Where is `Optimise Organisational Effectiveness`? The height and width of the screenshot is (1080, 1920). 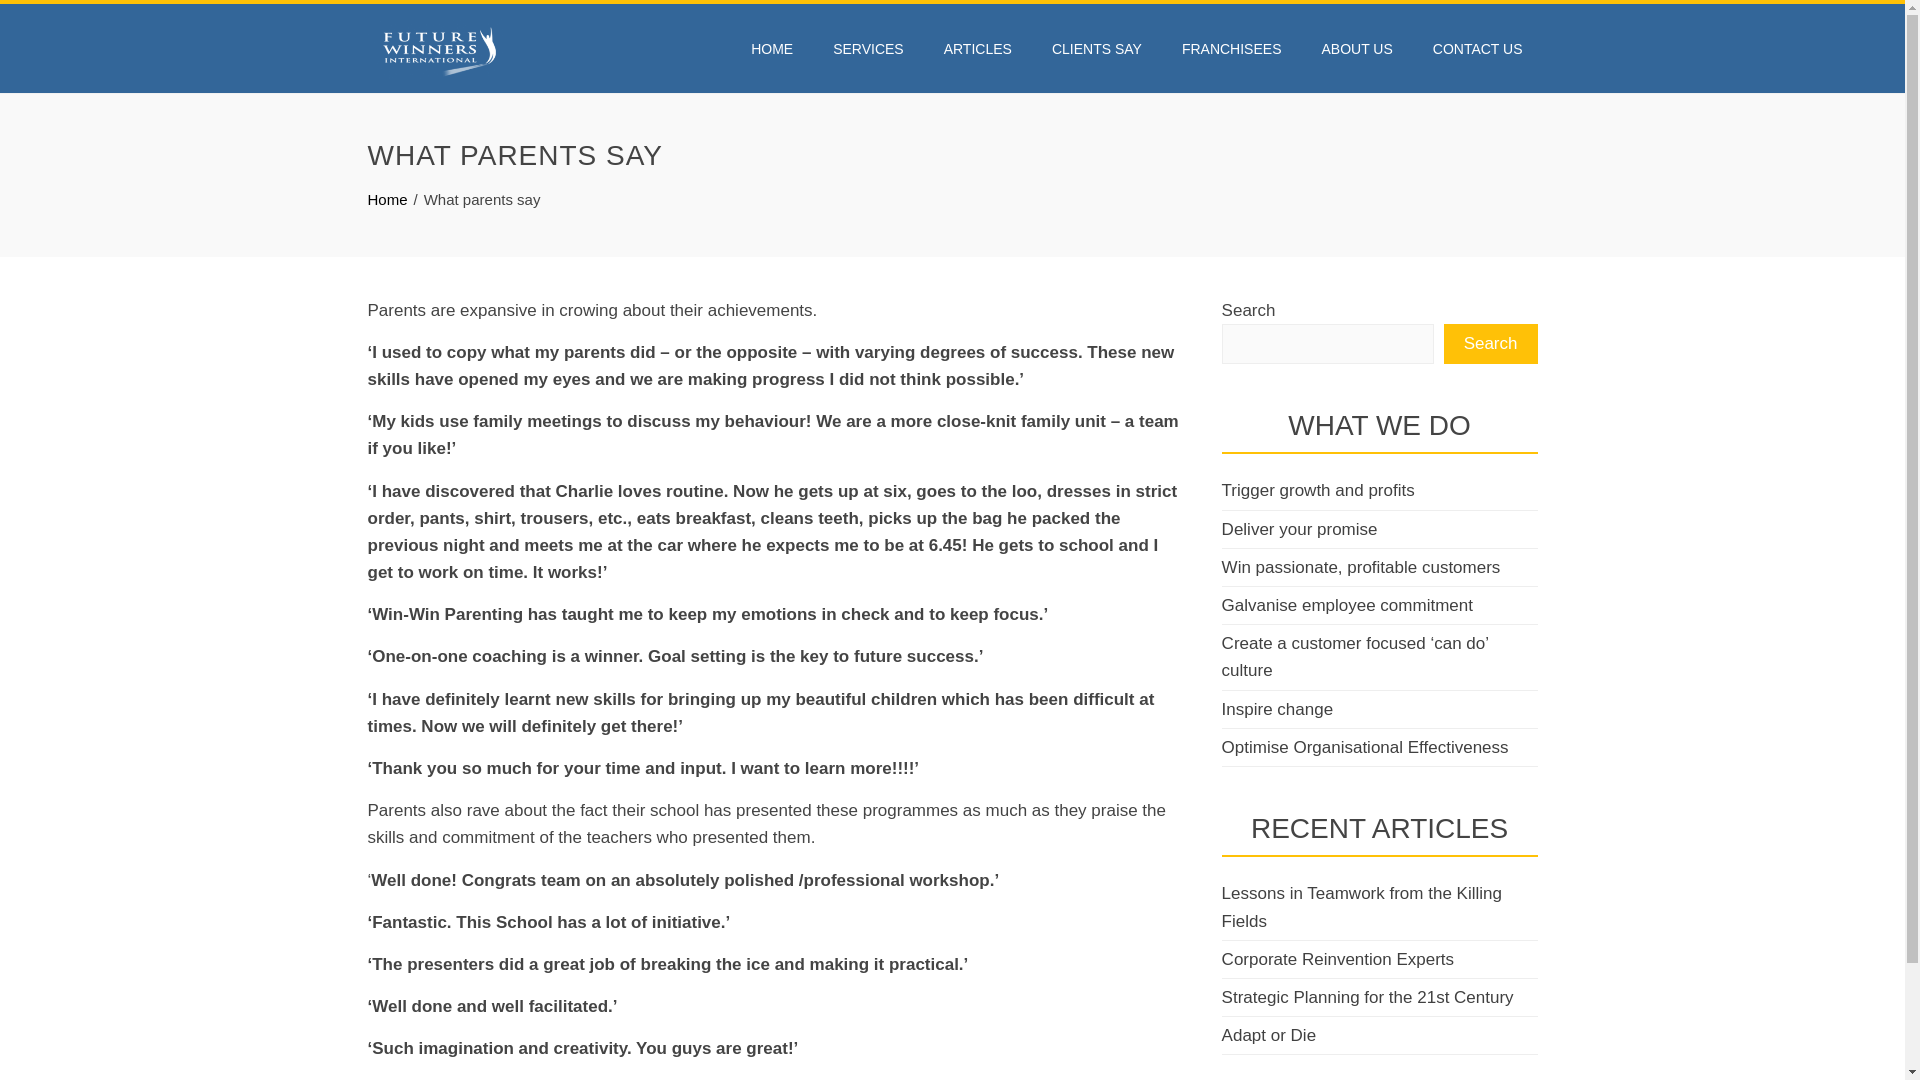 Optimise Organisational Effectiveness is located at coordinates (1365, 747).